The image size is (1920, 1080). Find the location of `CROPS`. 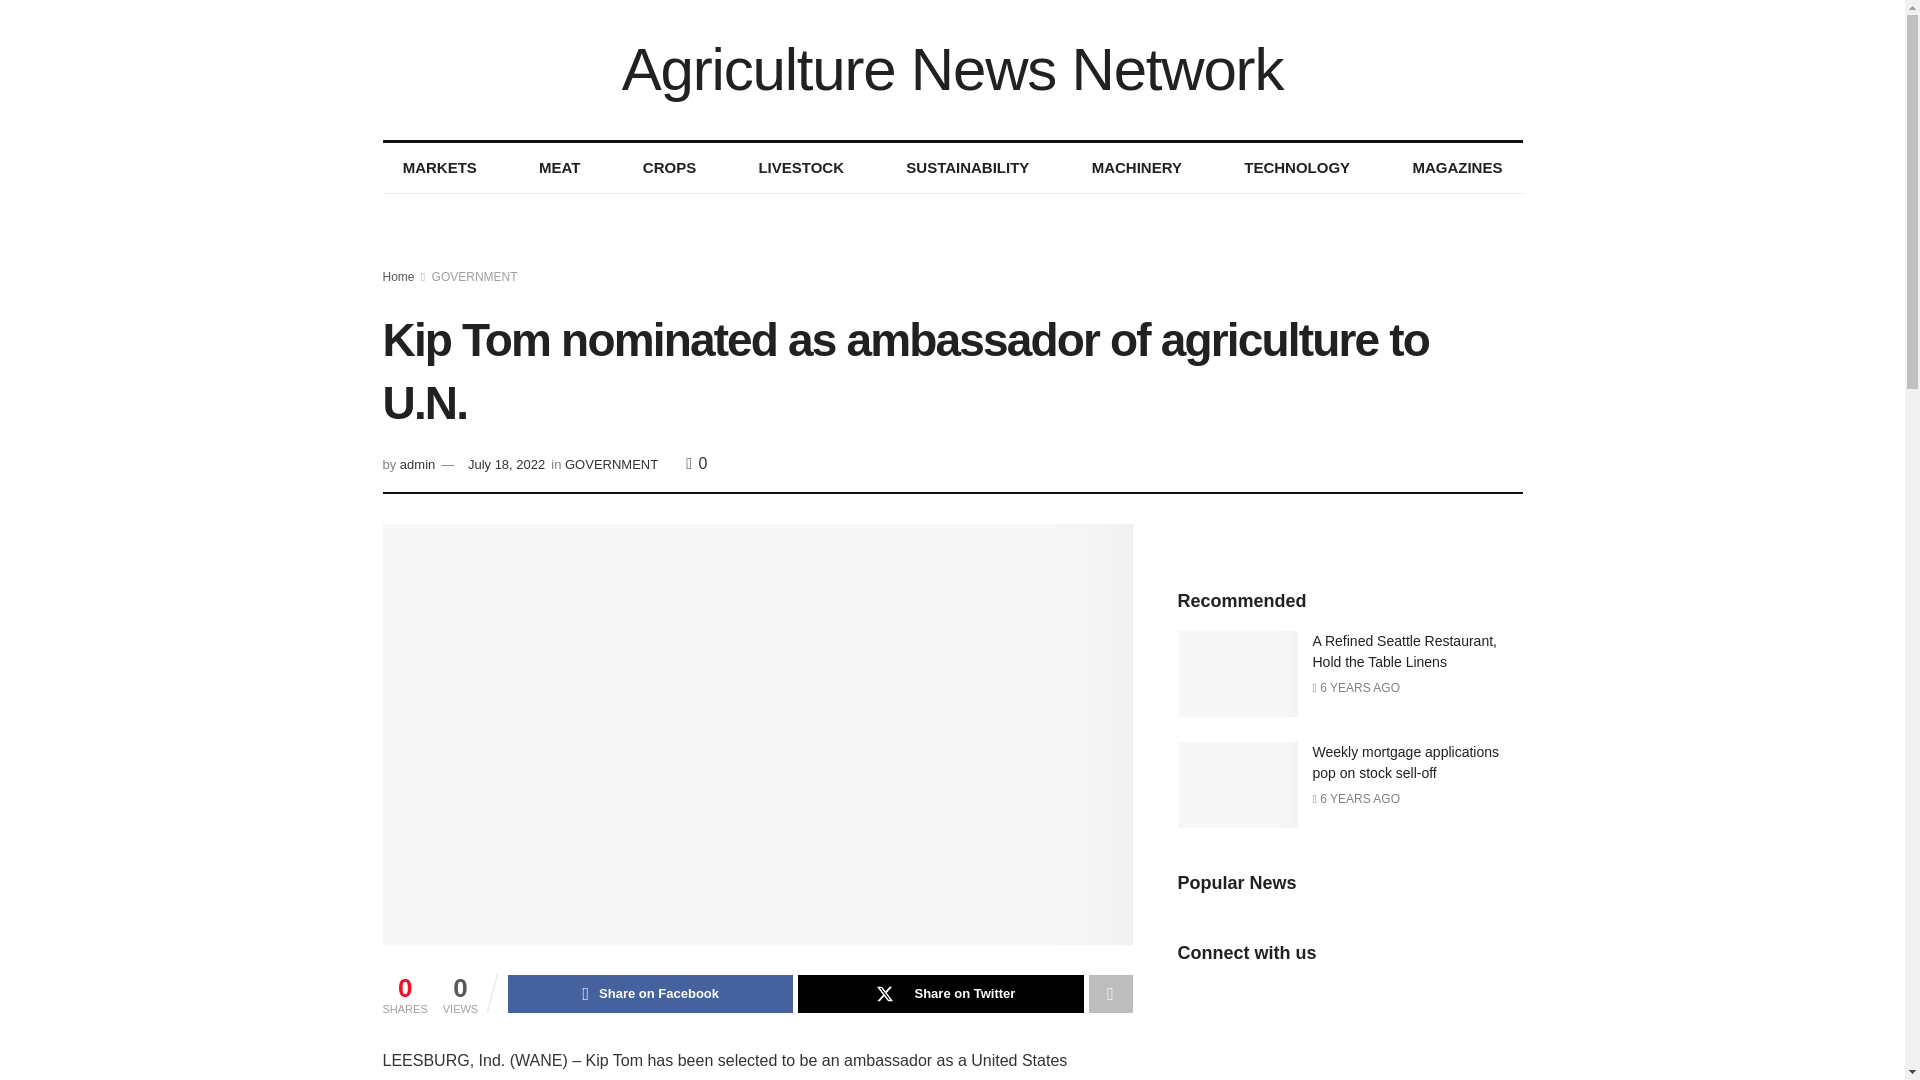

CROPS is located at coordinates (669, 168).